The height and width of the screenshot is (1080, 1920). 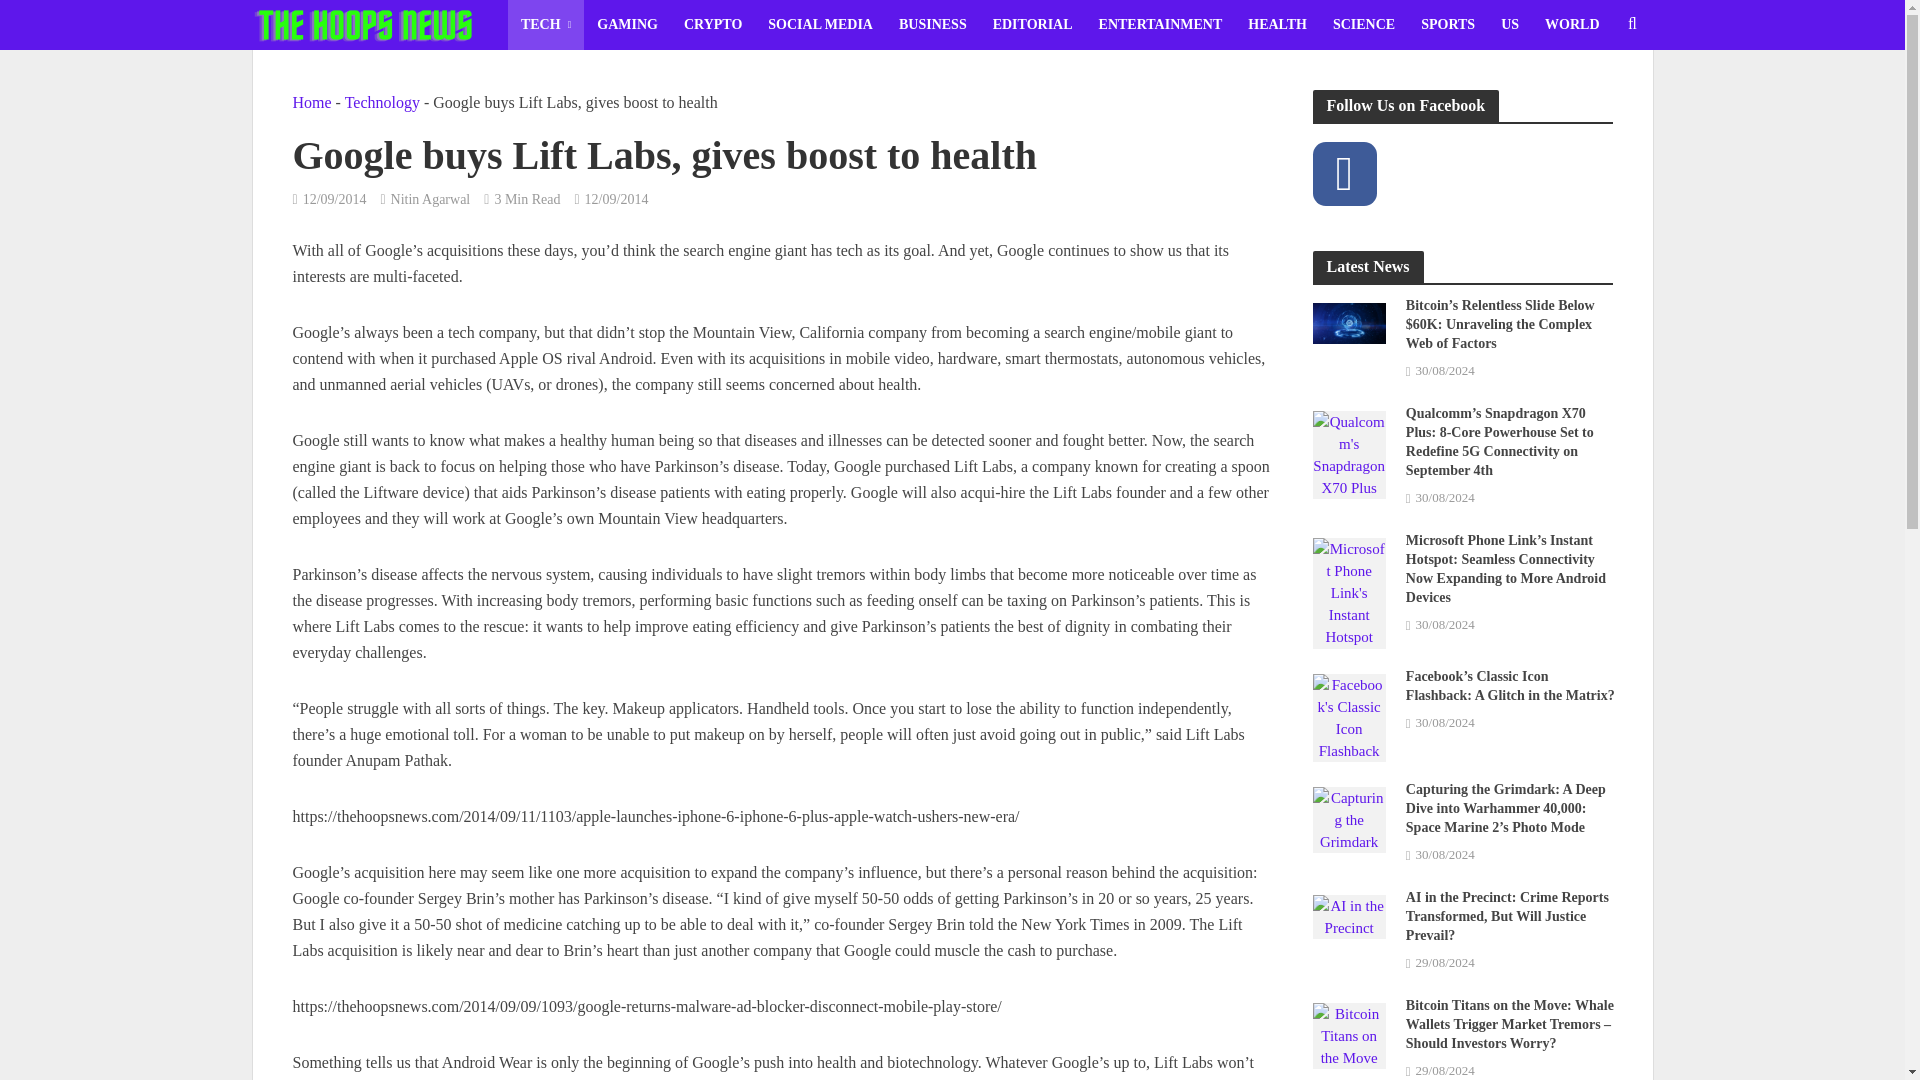 What do you see at coordinates (932, 24) in the screenshot?
I see `BUSINESS` at bounding box center [932, 24].